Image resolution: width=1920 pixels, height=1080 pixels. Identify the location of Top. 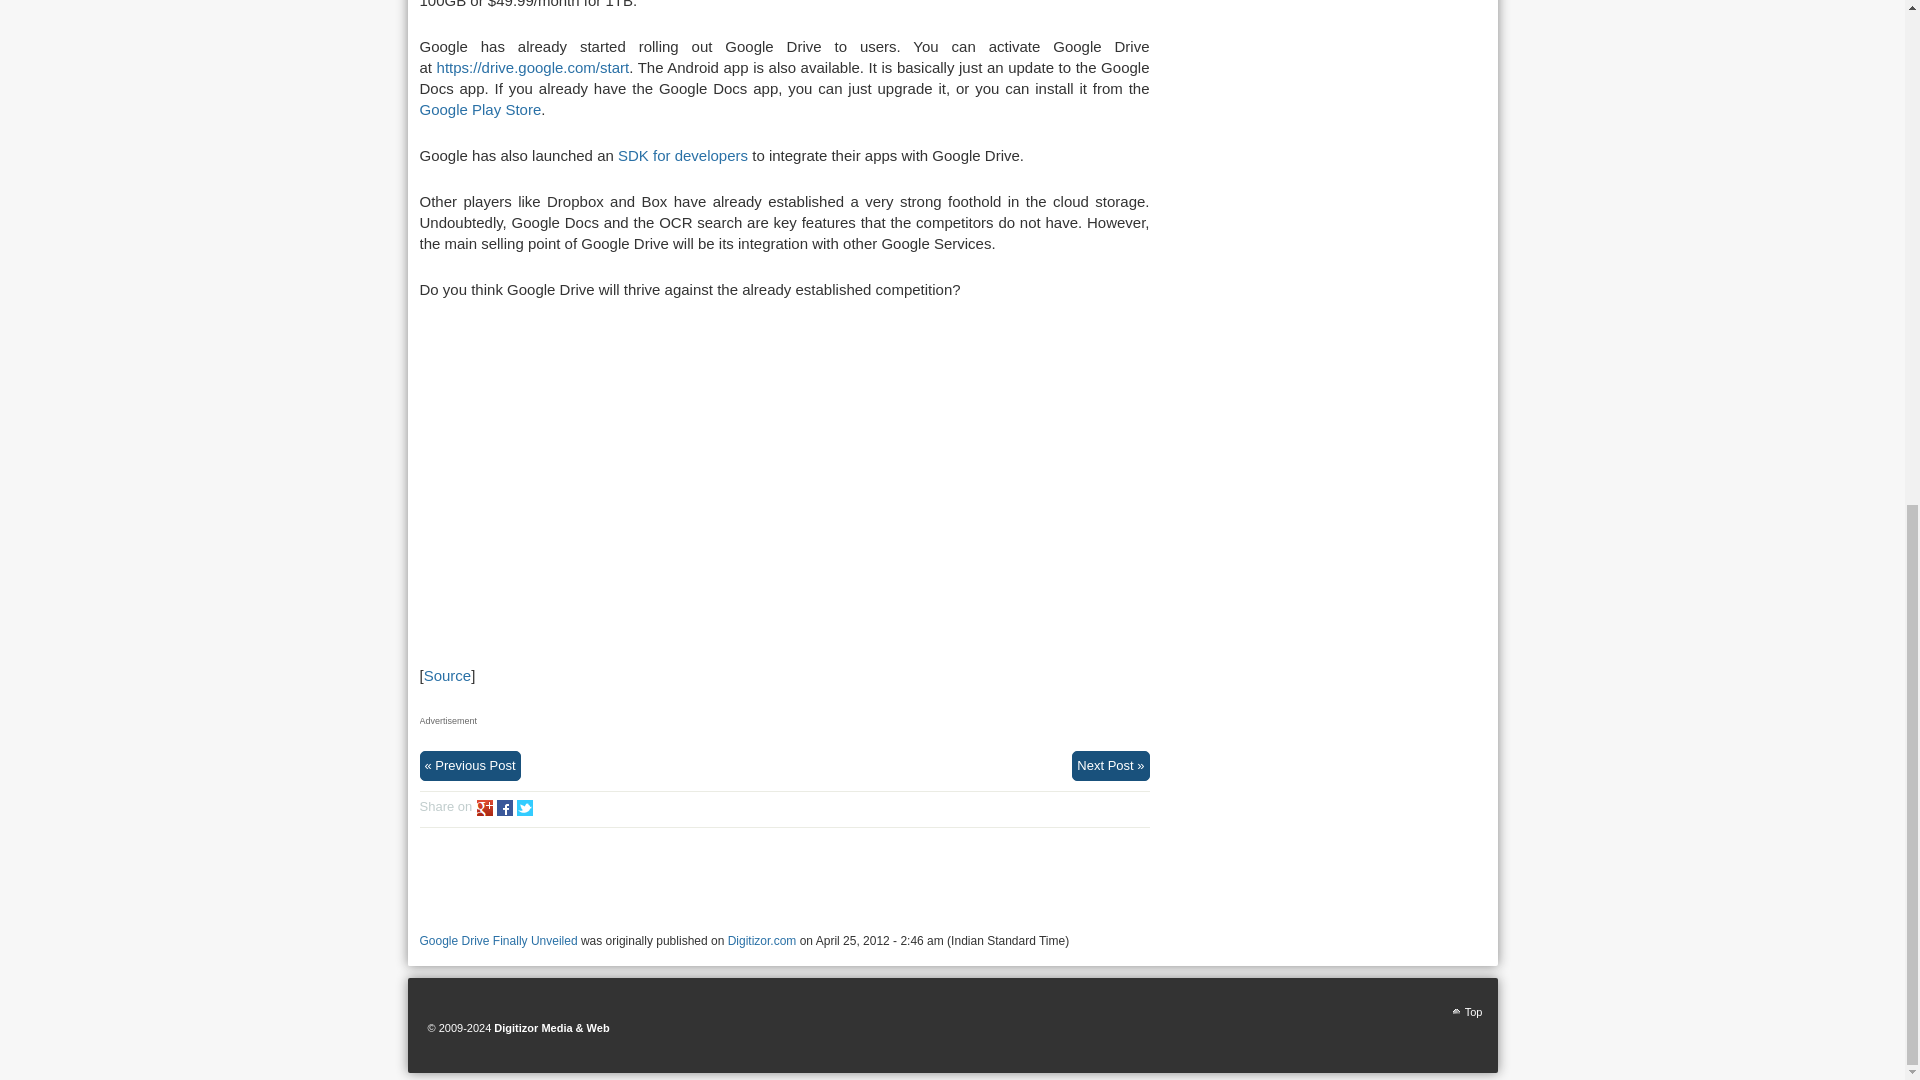
(1466, 1011).